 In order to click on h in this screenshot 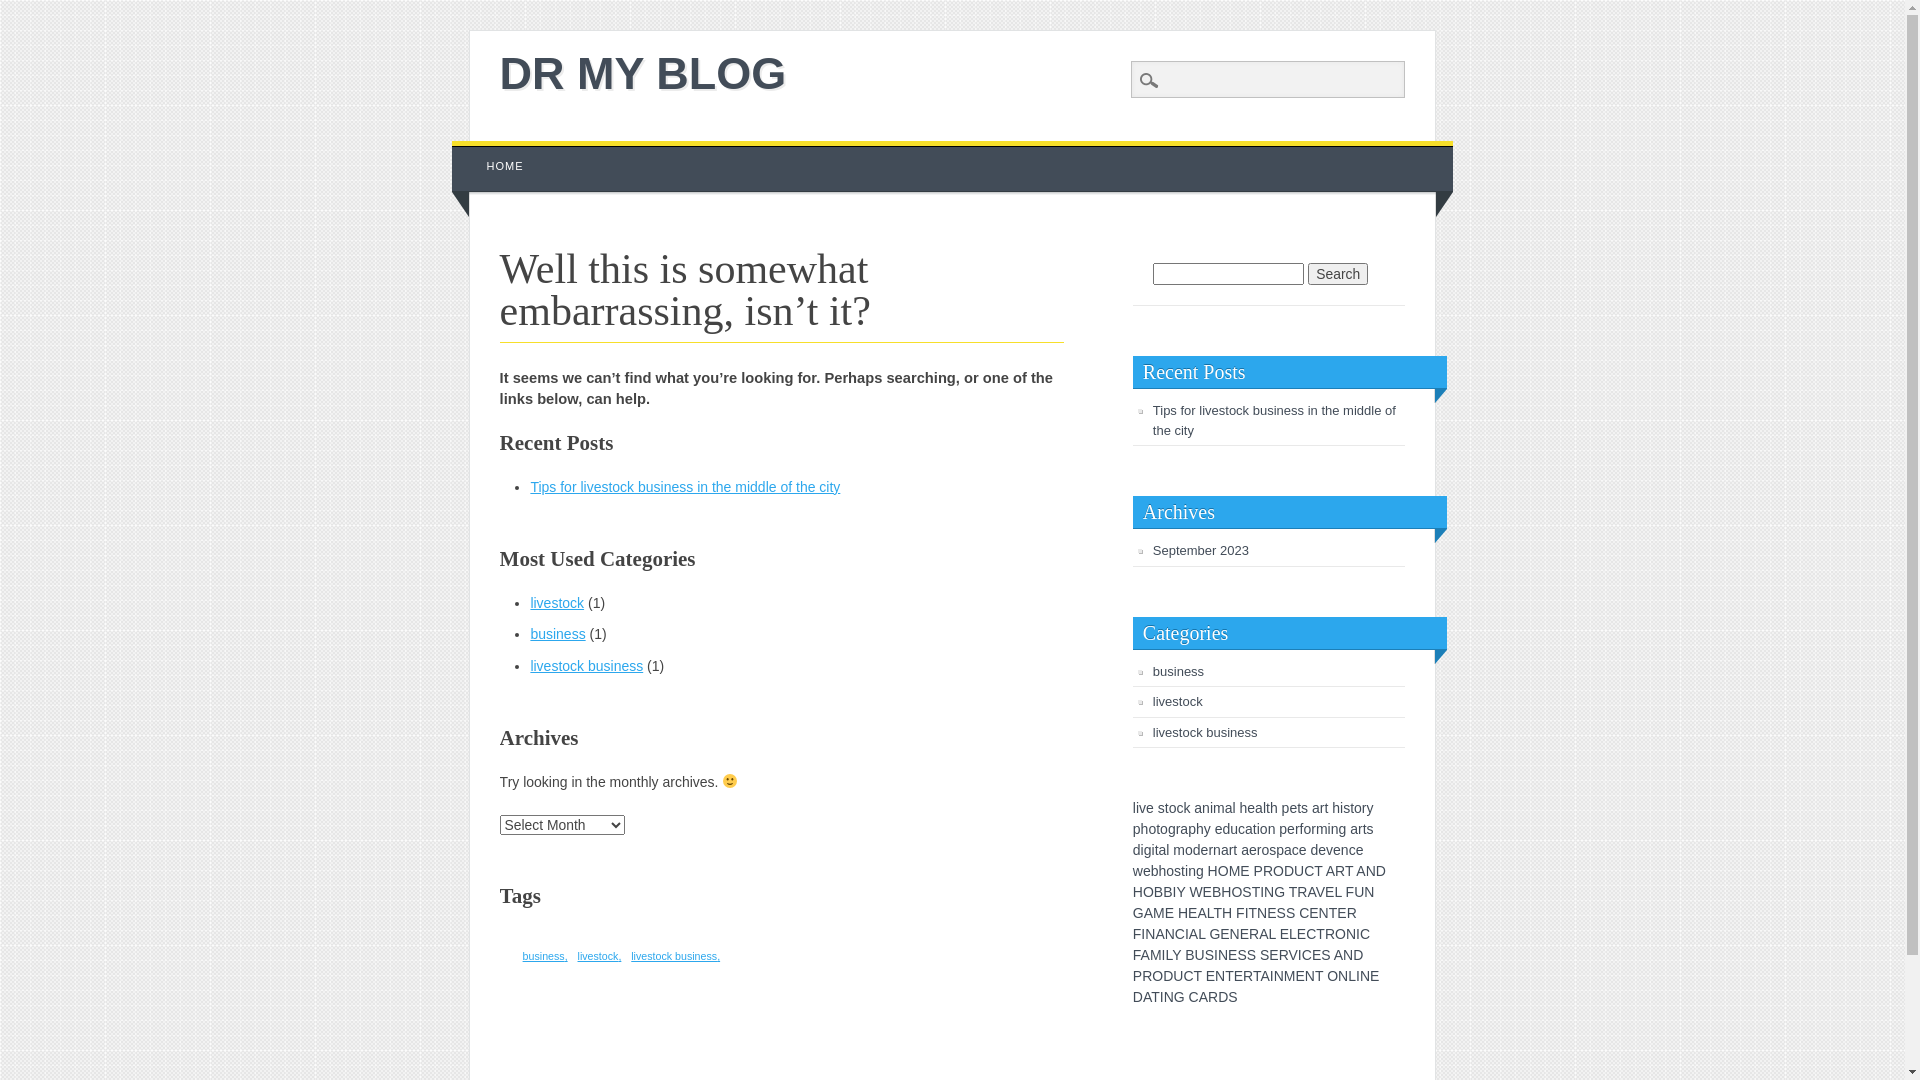, I will do `click(1145, 829)`.